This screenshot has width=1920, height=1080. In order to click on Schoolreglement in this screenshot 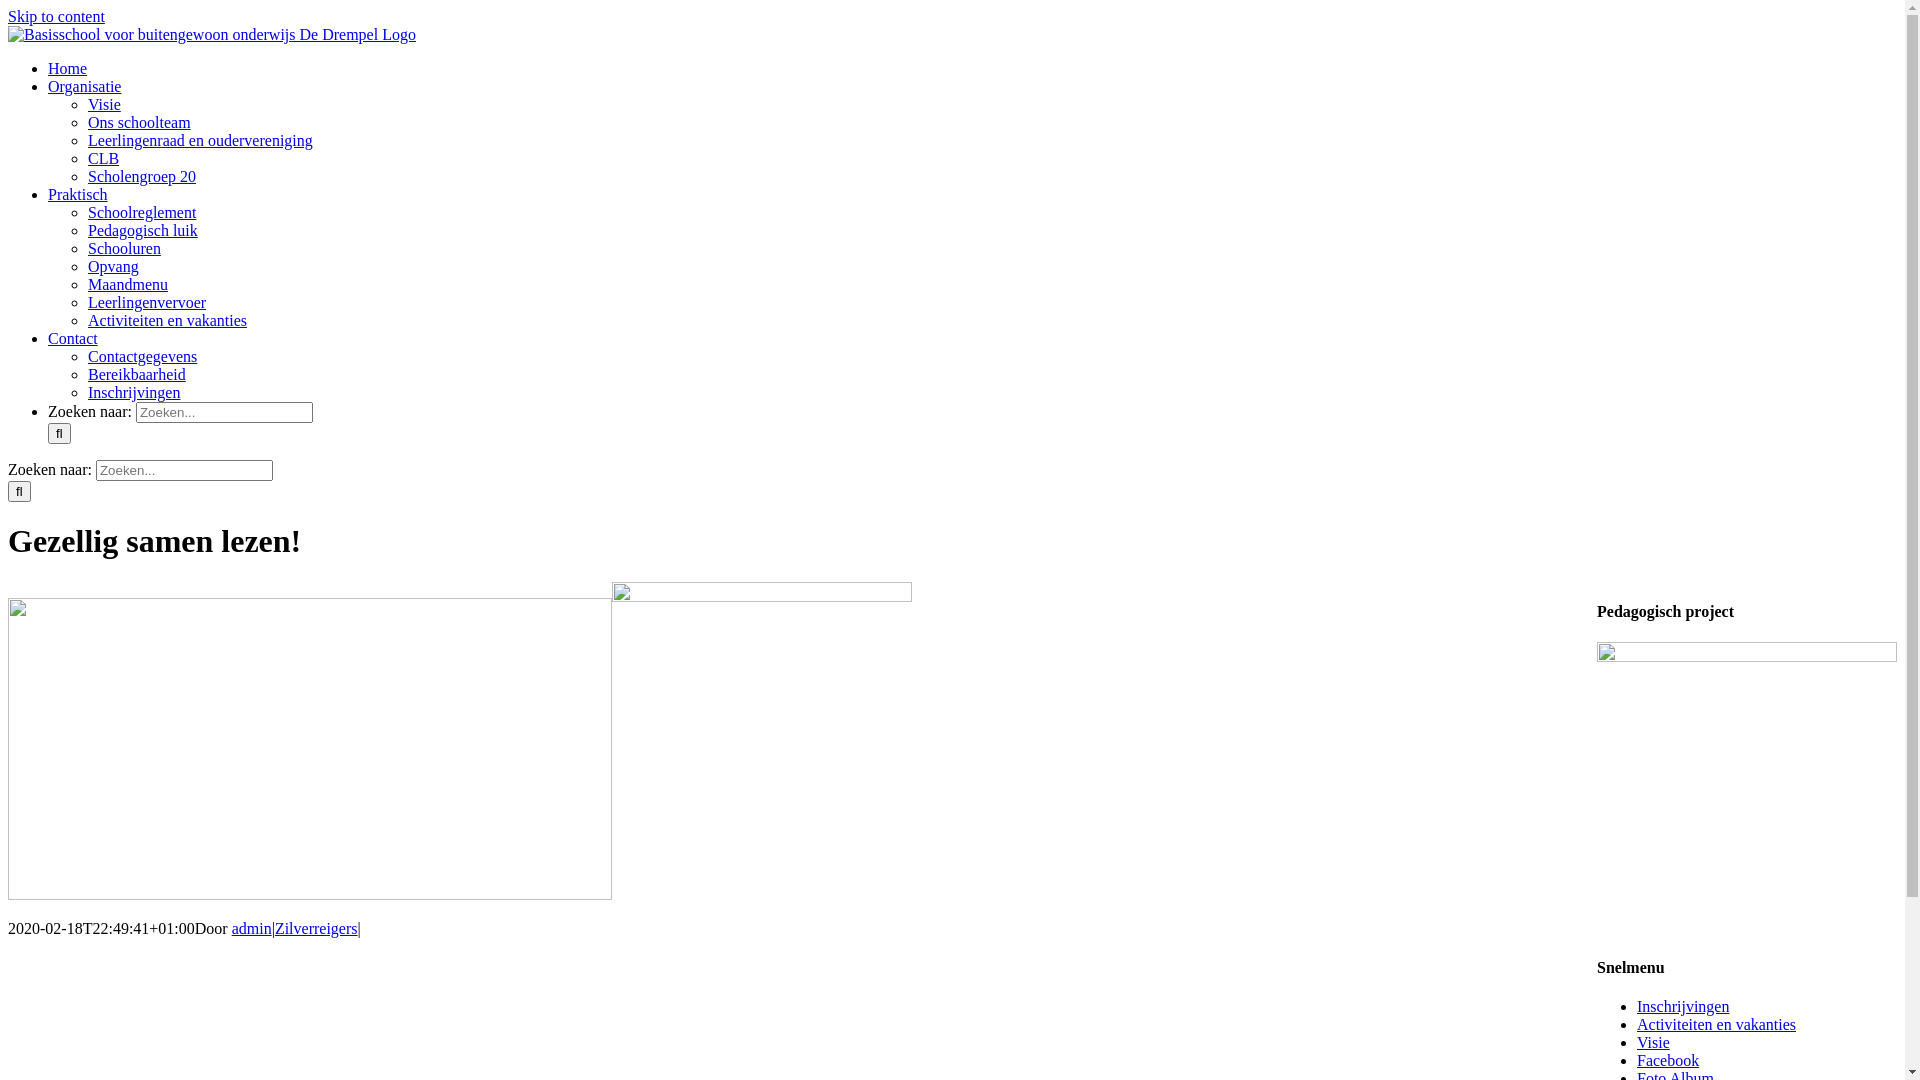, I will do `click(142, 212)`.